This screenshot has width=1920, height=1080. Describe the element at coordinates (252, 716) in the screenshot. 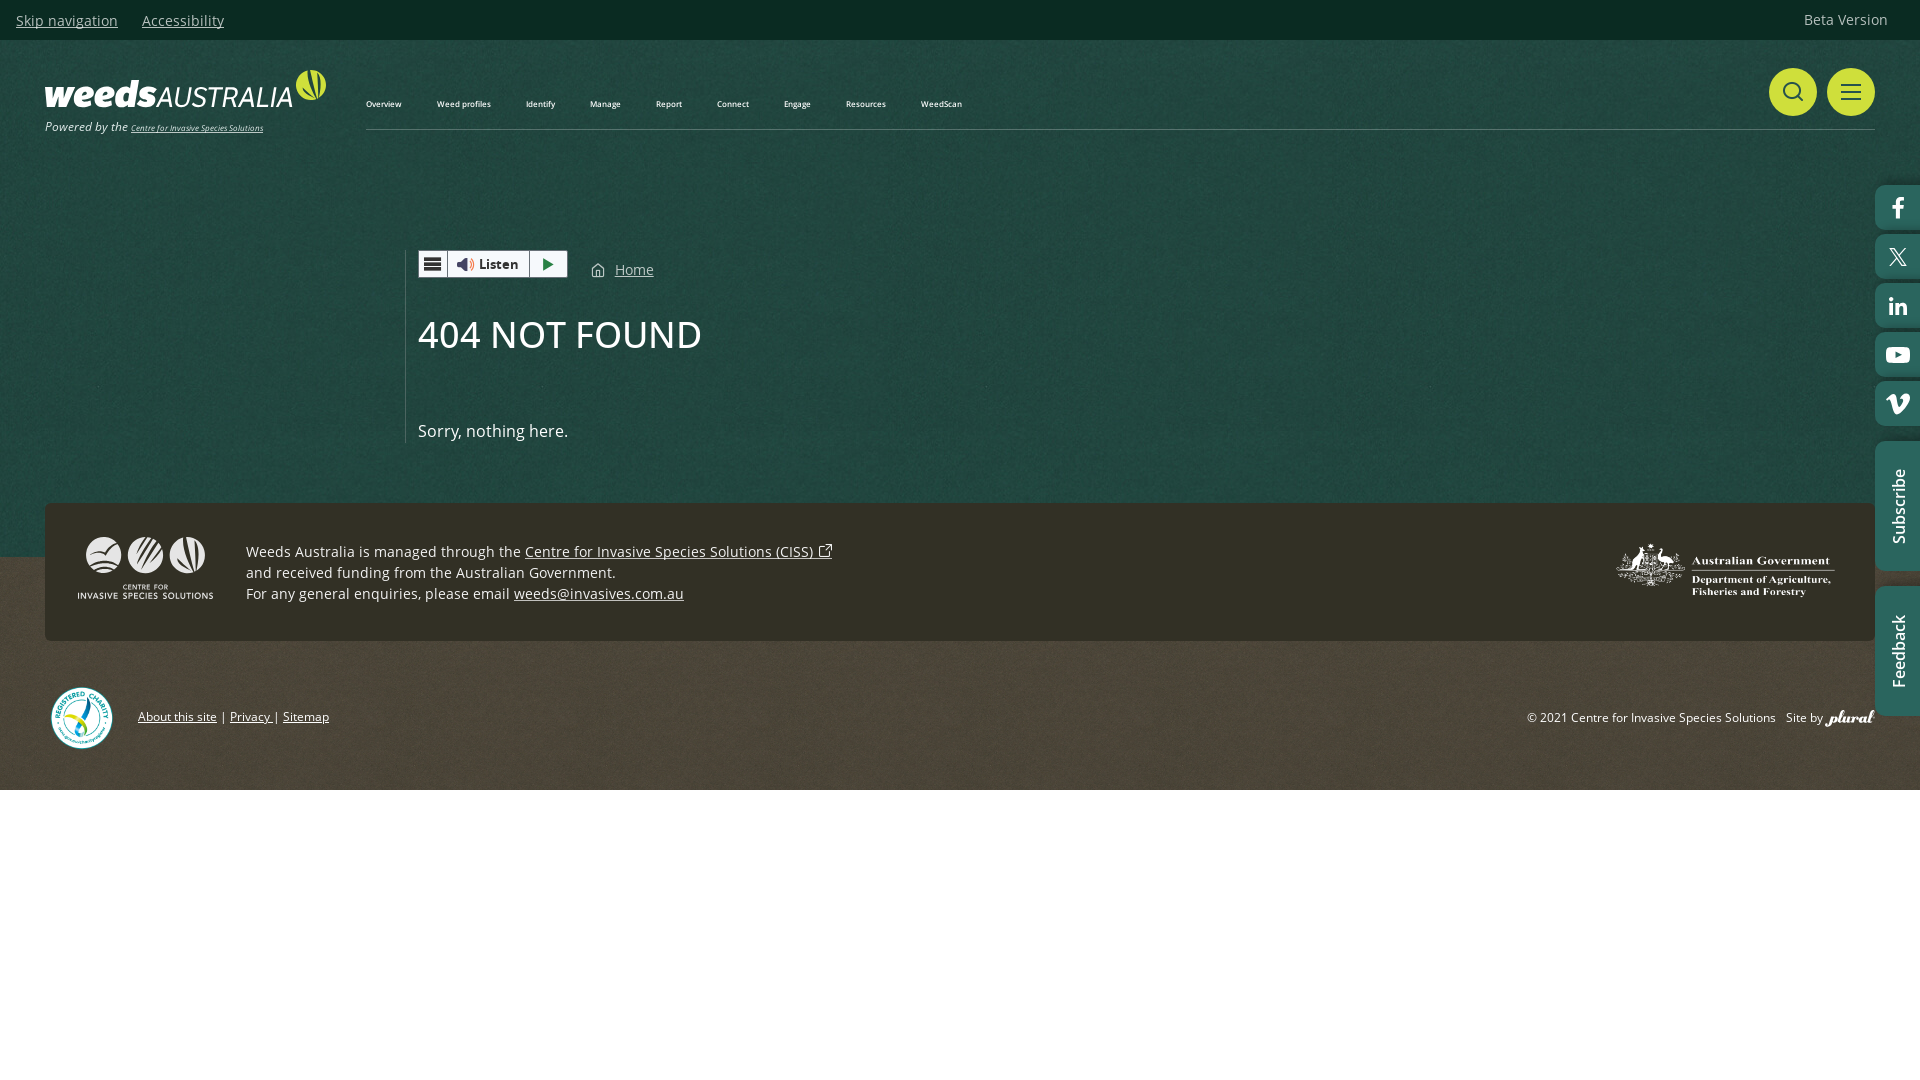

I see `Privacy` at that location.